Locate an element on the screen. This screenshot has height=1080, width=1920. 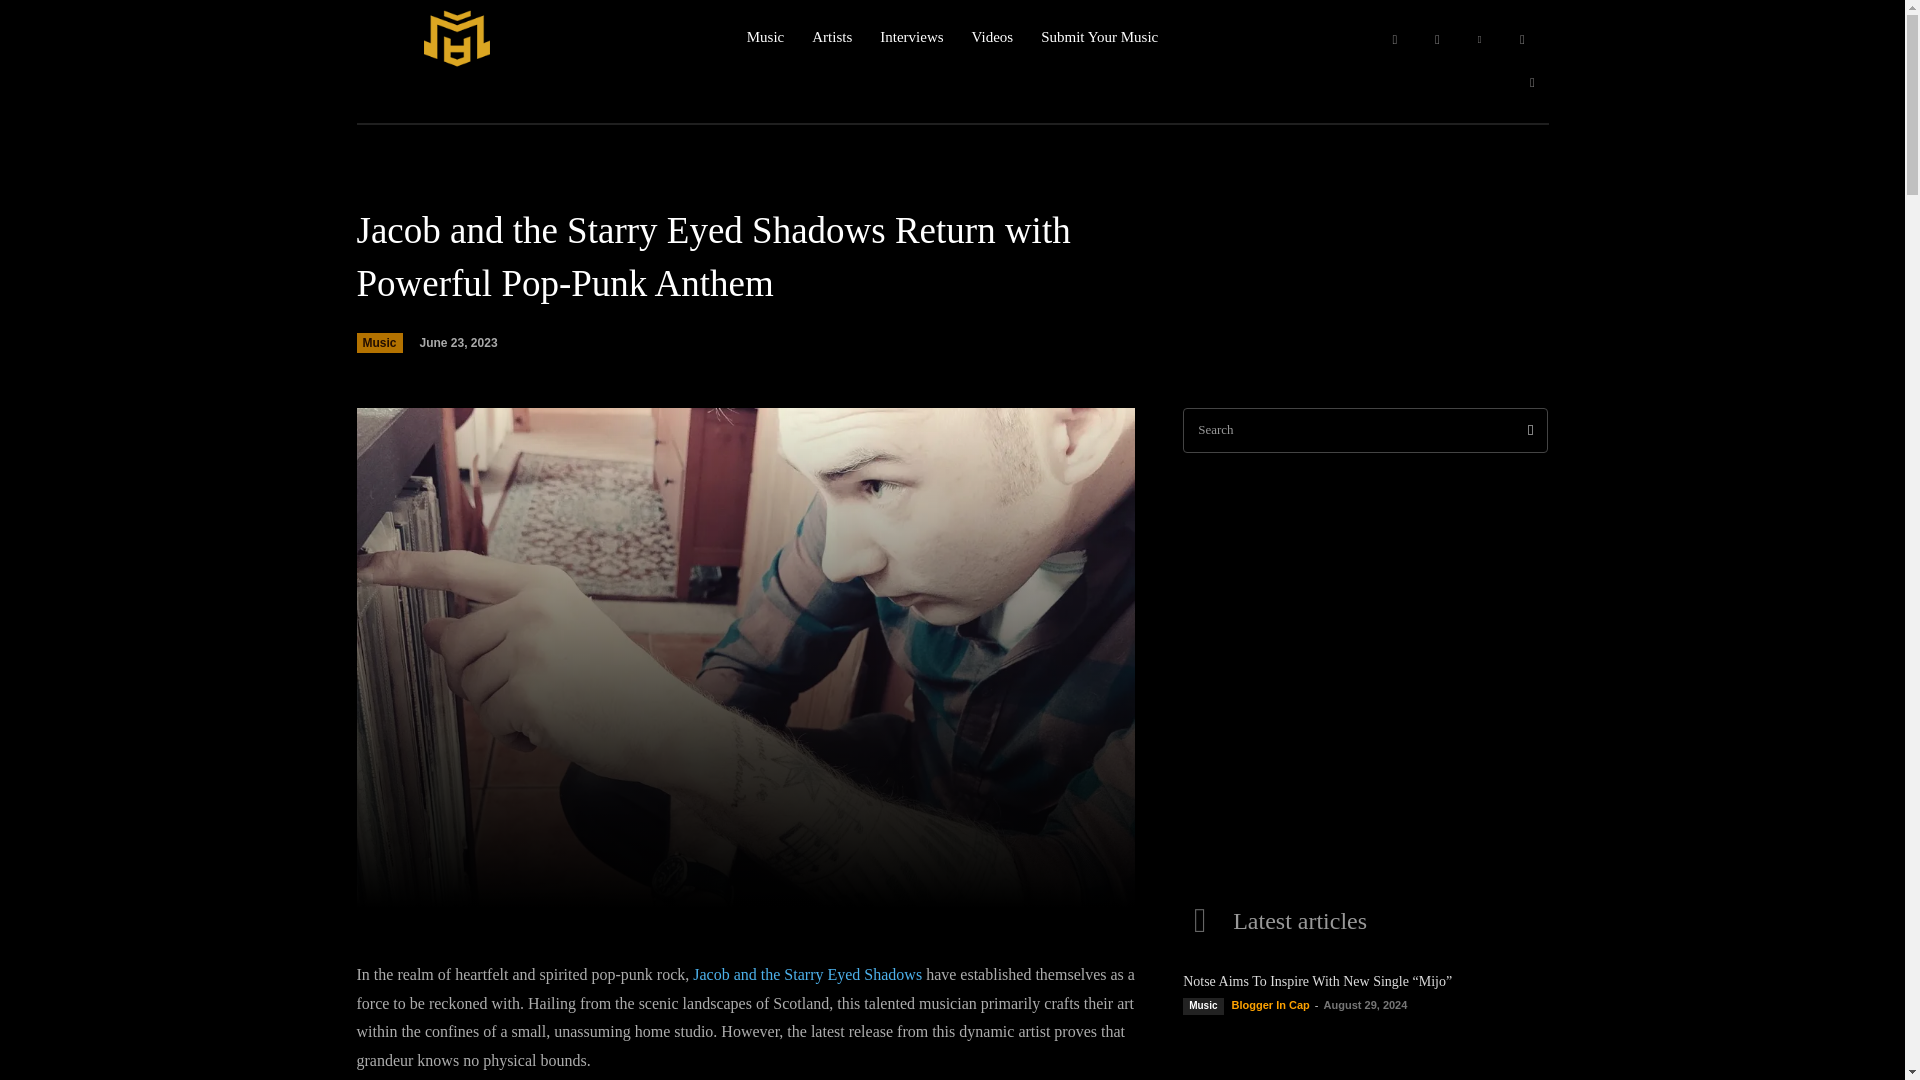
Medium is located at coordinates (1522, 40).